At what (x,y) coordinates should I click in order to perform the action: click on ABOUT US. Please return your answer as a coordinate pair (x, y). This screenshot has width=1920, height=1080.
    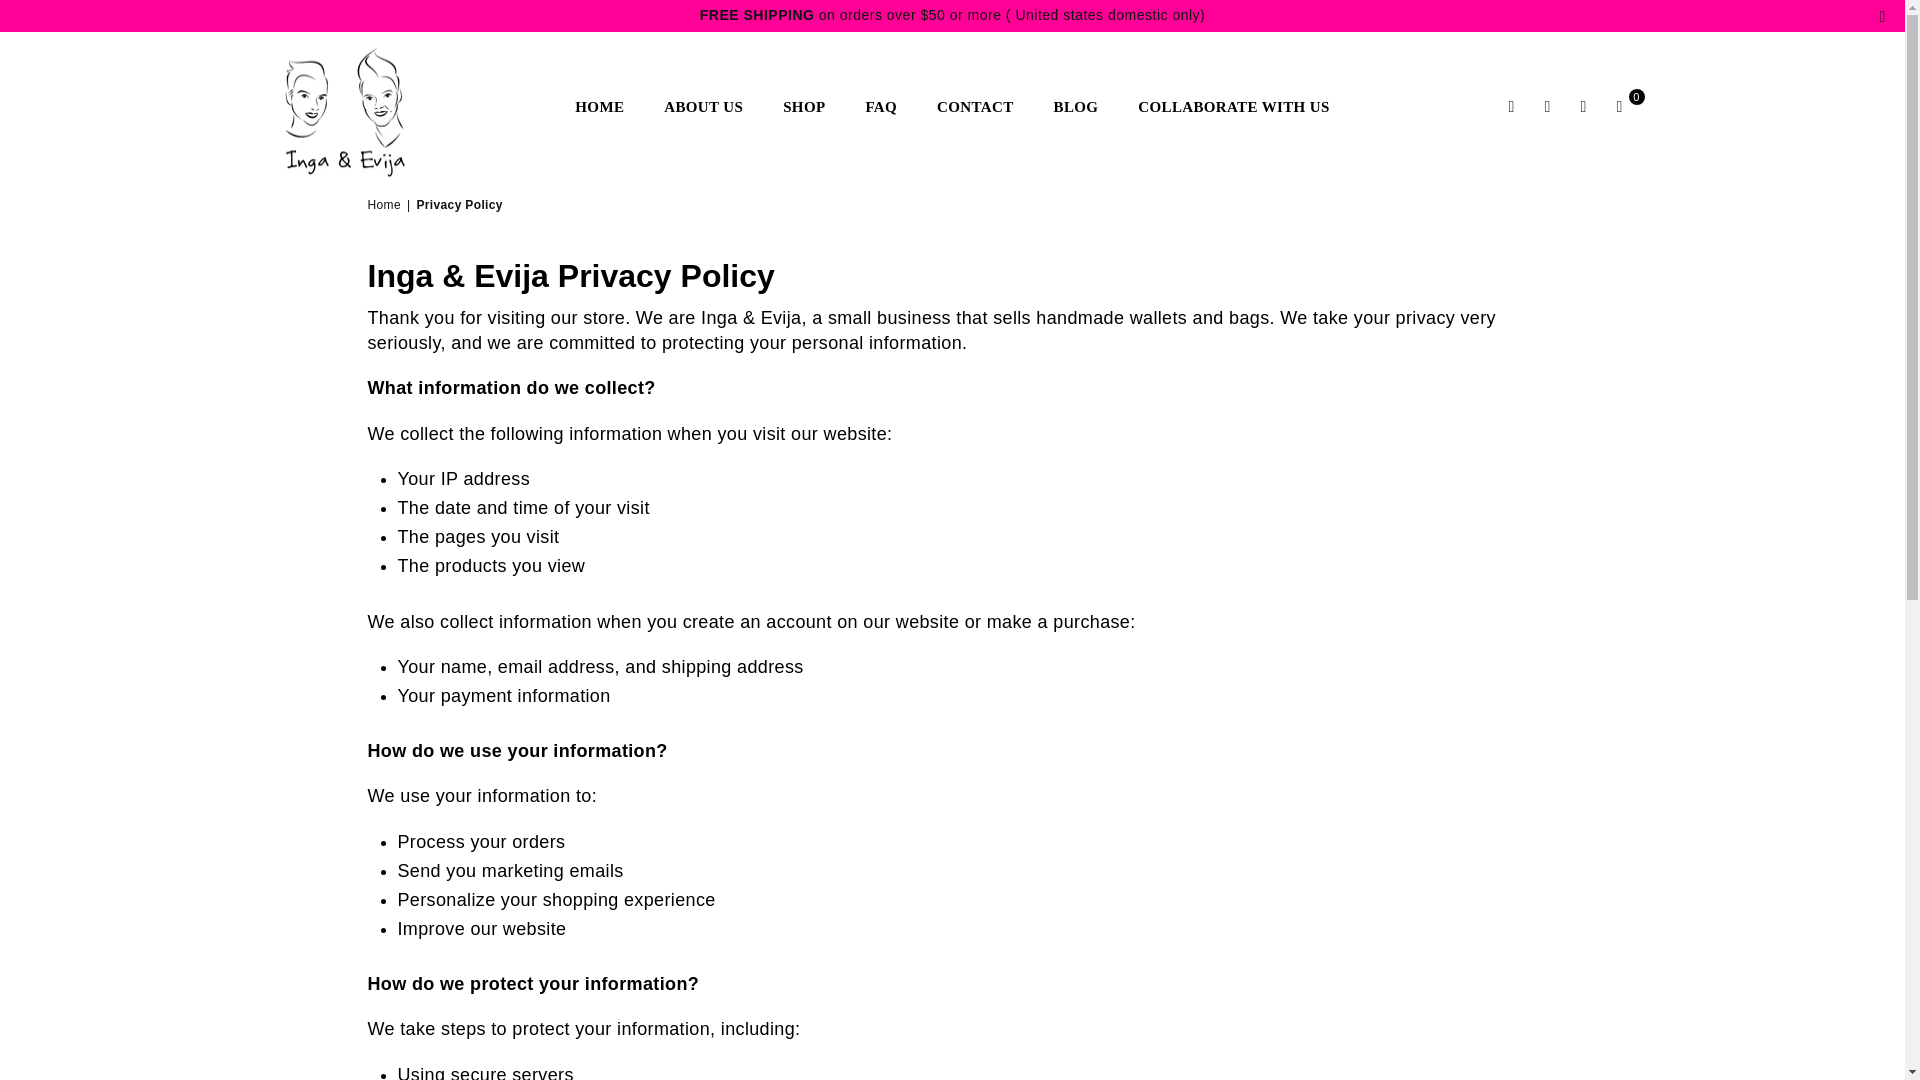
    Looking at the image, I should click on (703, 107).